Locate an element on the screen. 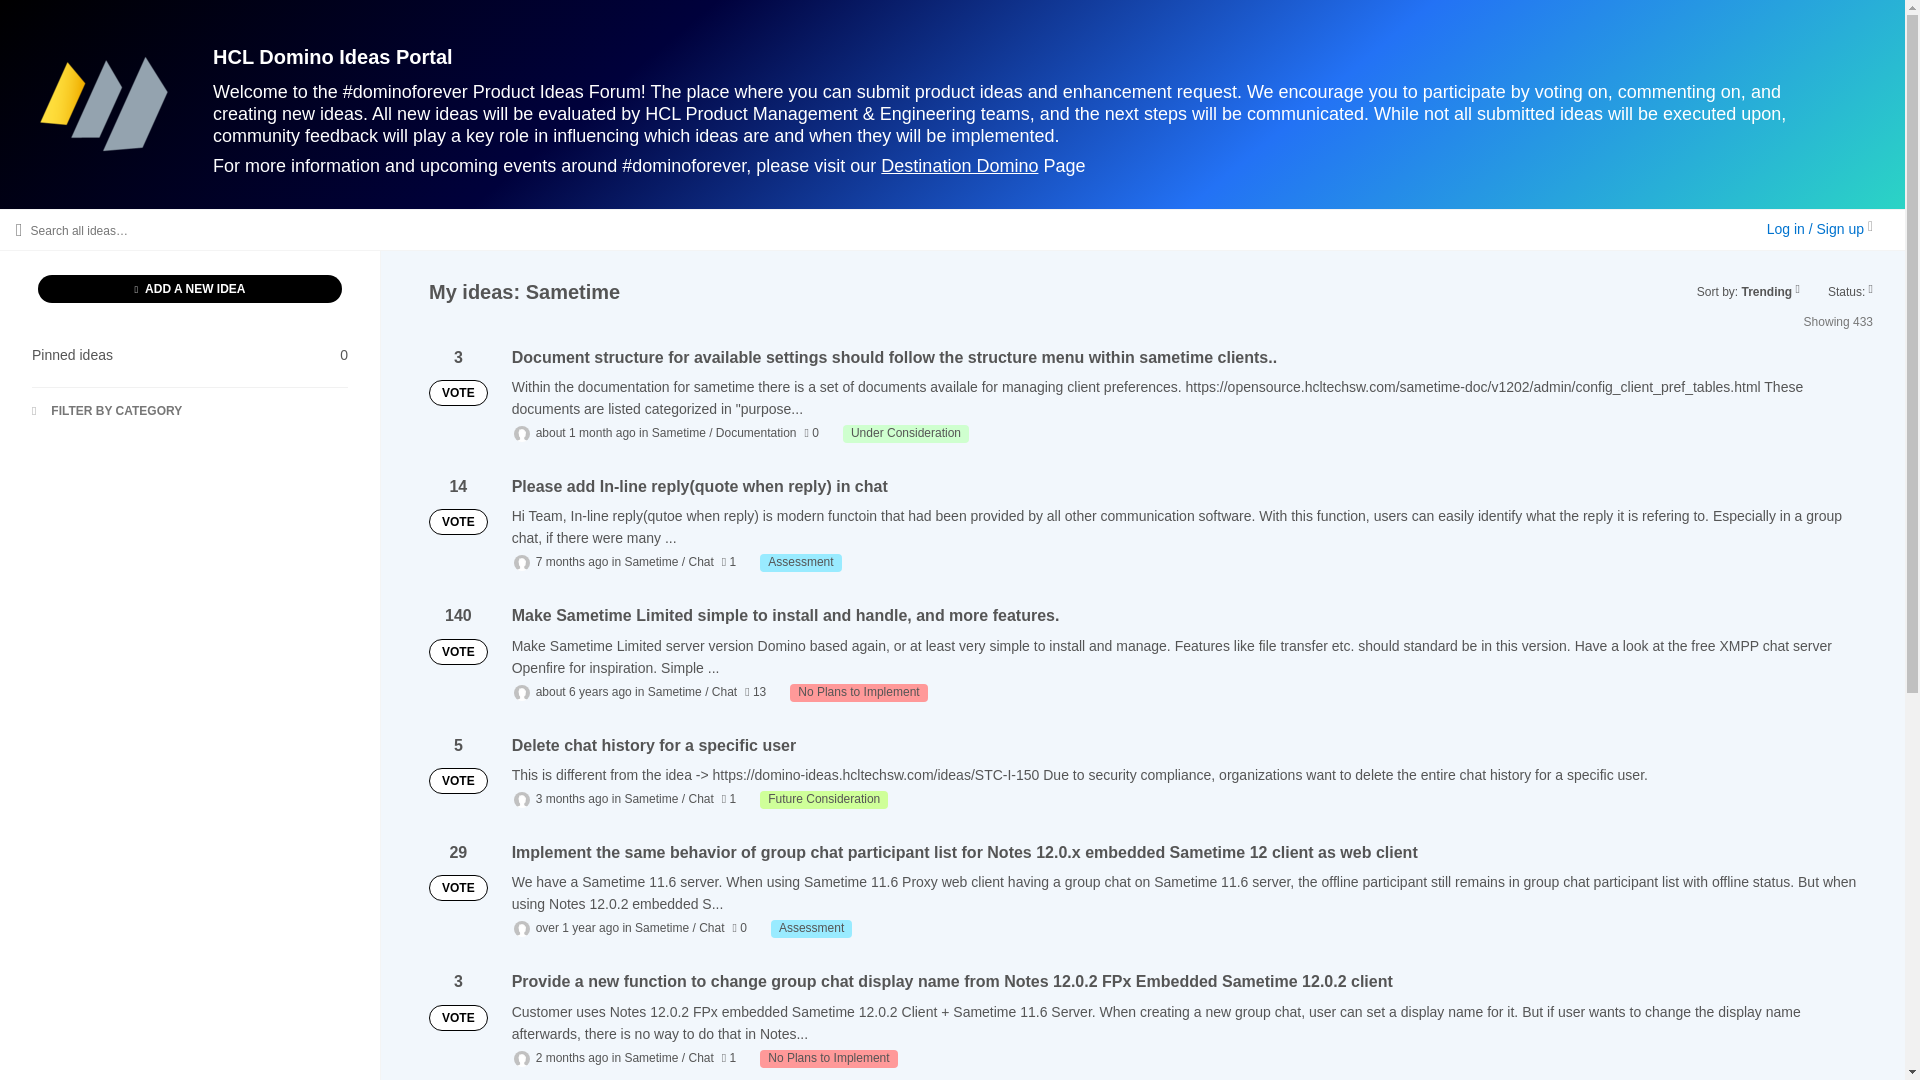 This screenshot has height=1080, width=1920. No Plans to Implement is located at coordinates (906, 434).